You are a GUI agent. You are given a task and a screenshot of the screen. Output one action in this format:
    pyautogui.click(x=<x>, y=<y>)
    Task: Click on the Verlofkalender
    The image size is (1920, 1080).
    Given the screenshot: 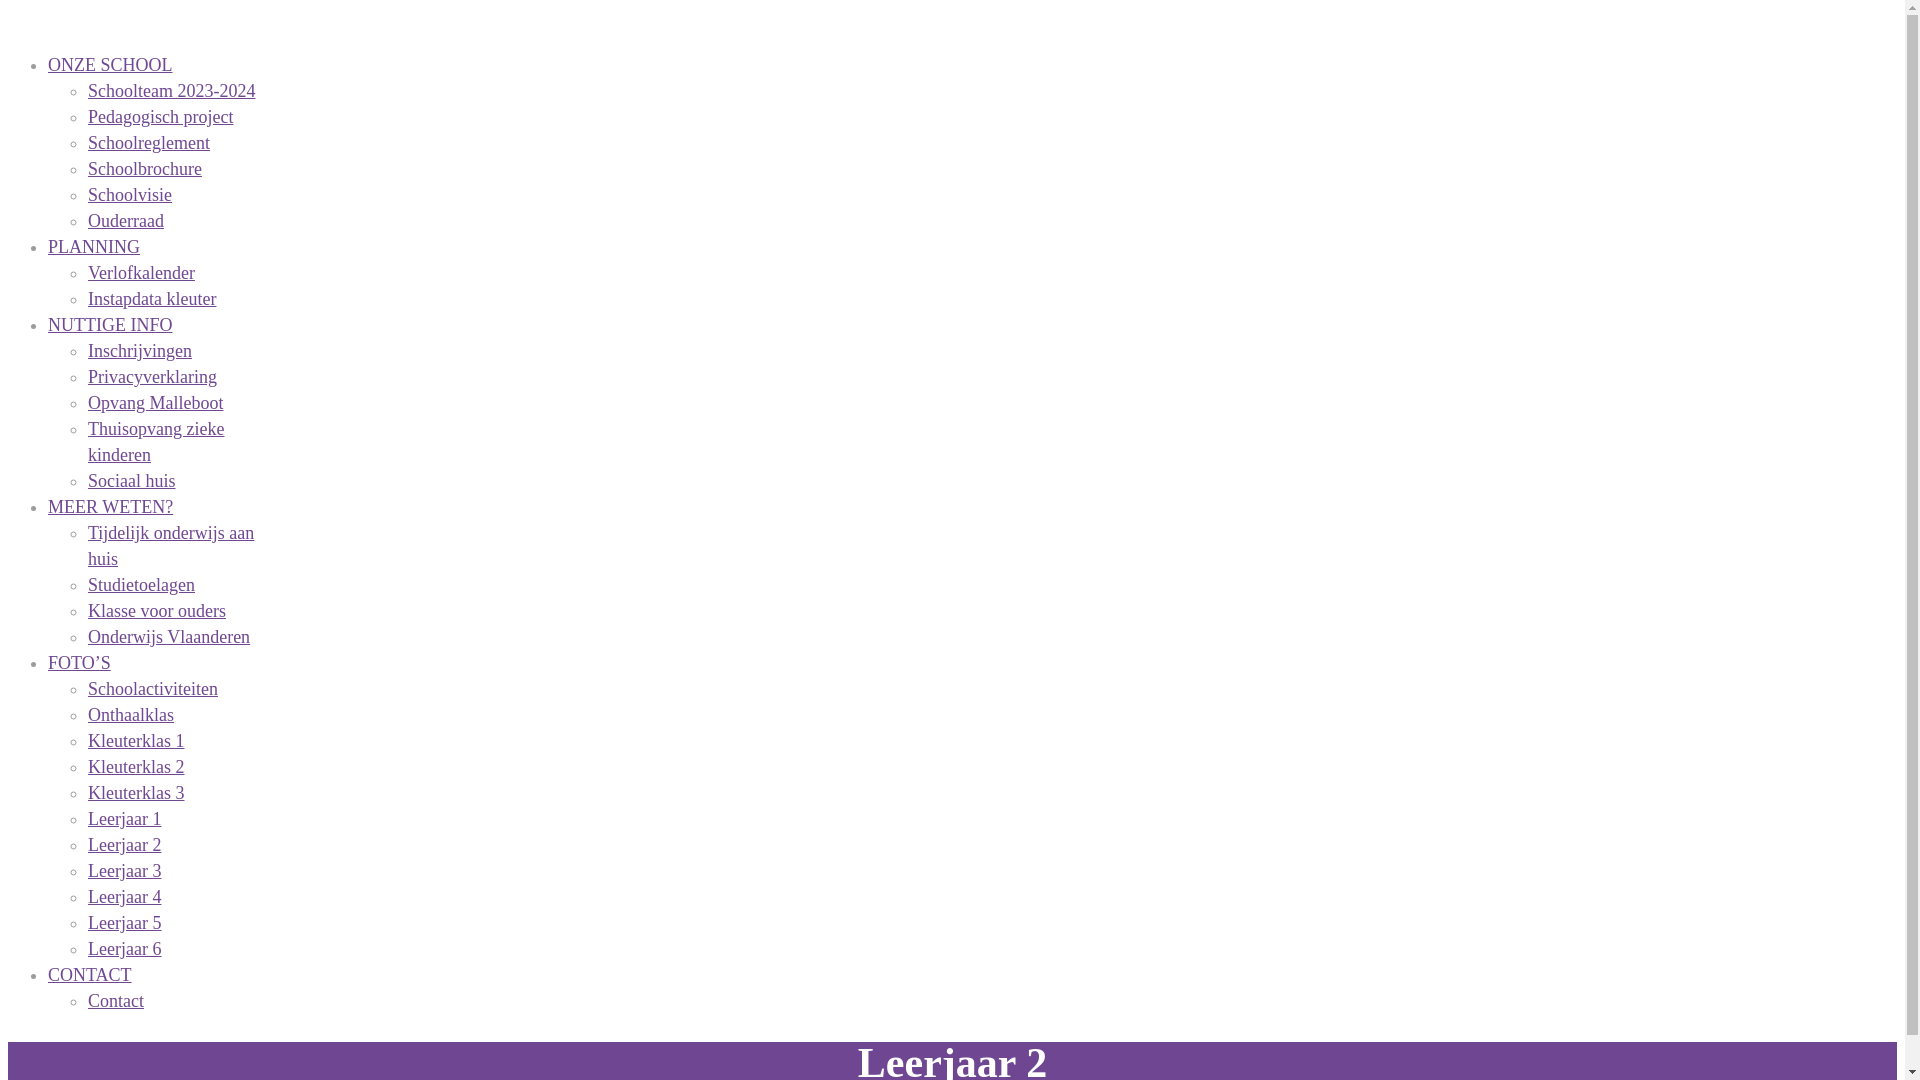 What is the action you would take?
    pyautogui.click(x=142, y=273)
    